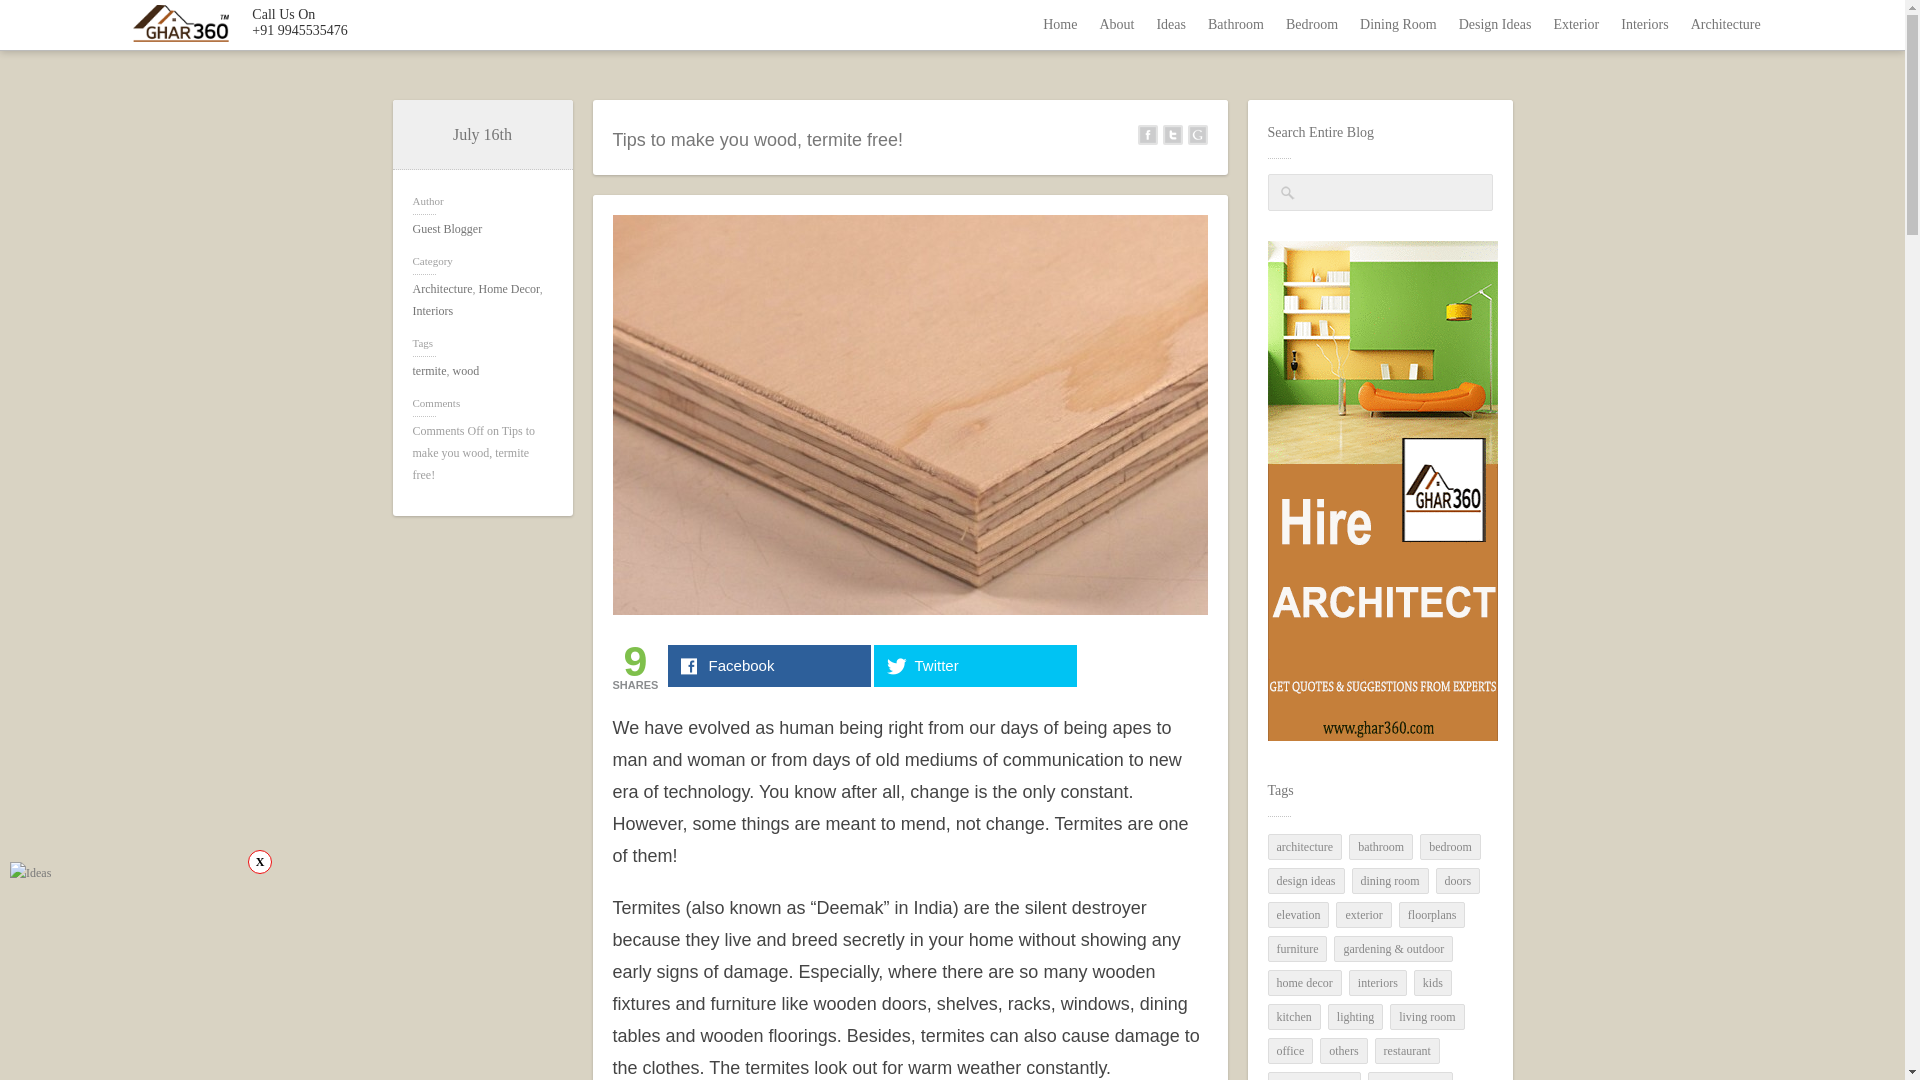 The image size is (1920, 1080). What do you see at coordinates (1450, 846) in the screenshot?
I see `62 topics` at bounding box center [1450, 846].